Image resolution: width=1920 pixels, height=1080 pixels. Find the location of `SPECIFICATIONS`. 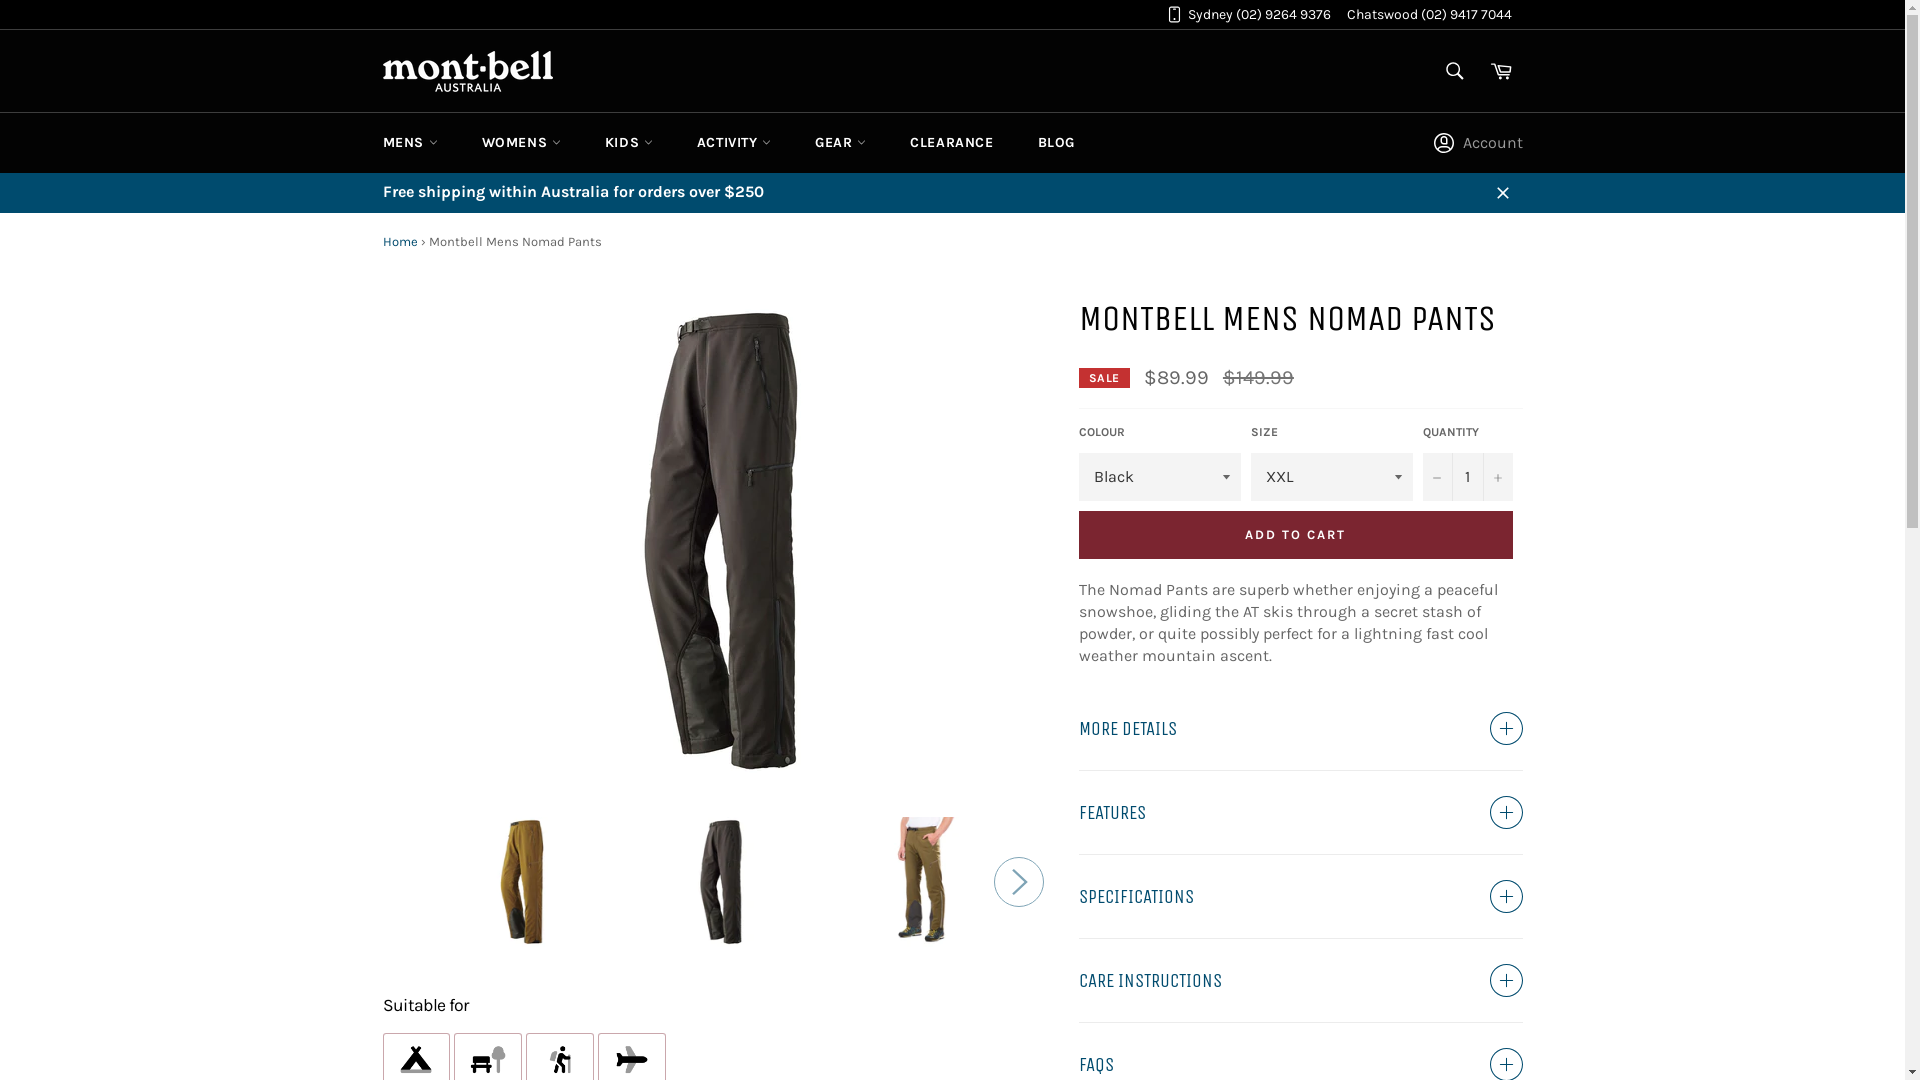

SPECIFICATIONS is located at coordinates (1300, 896).